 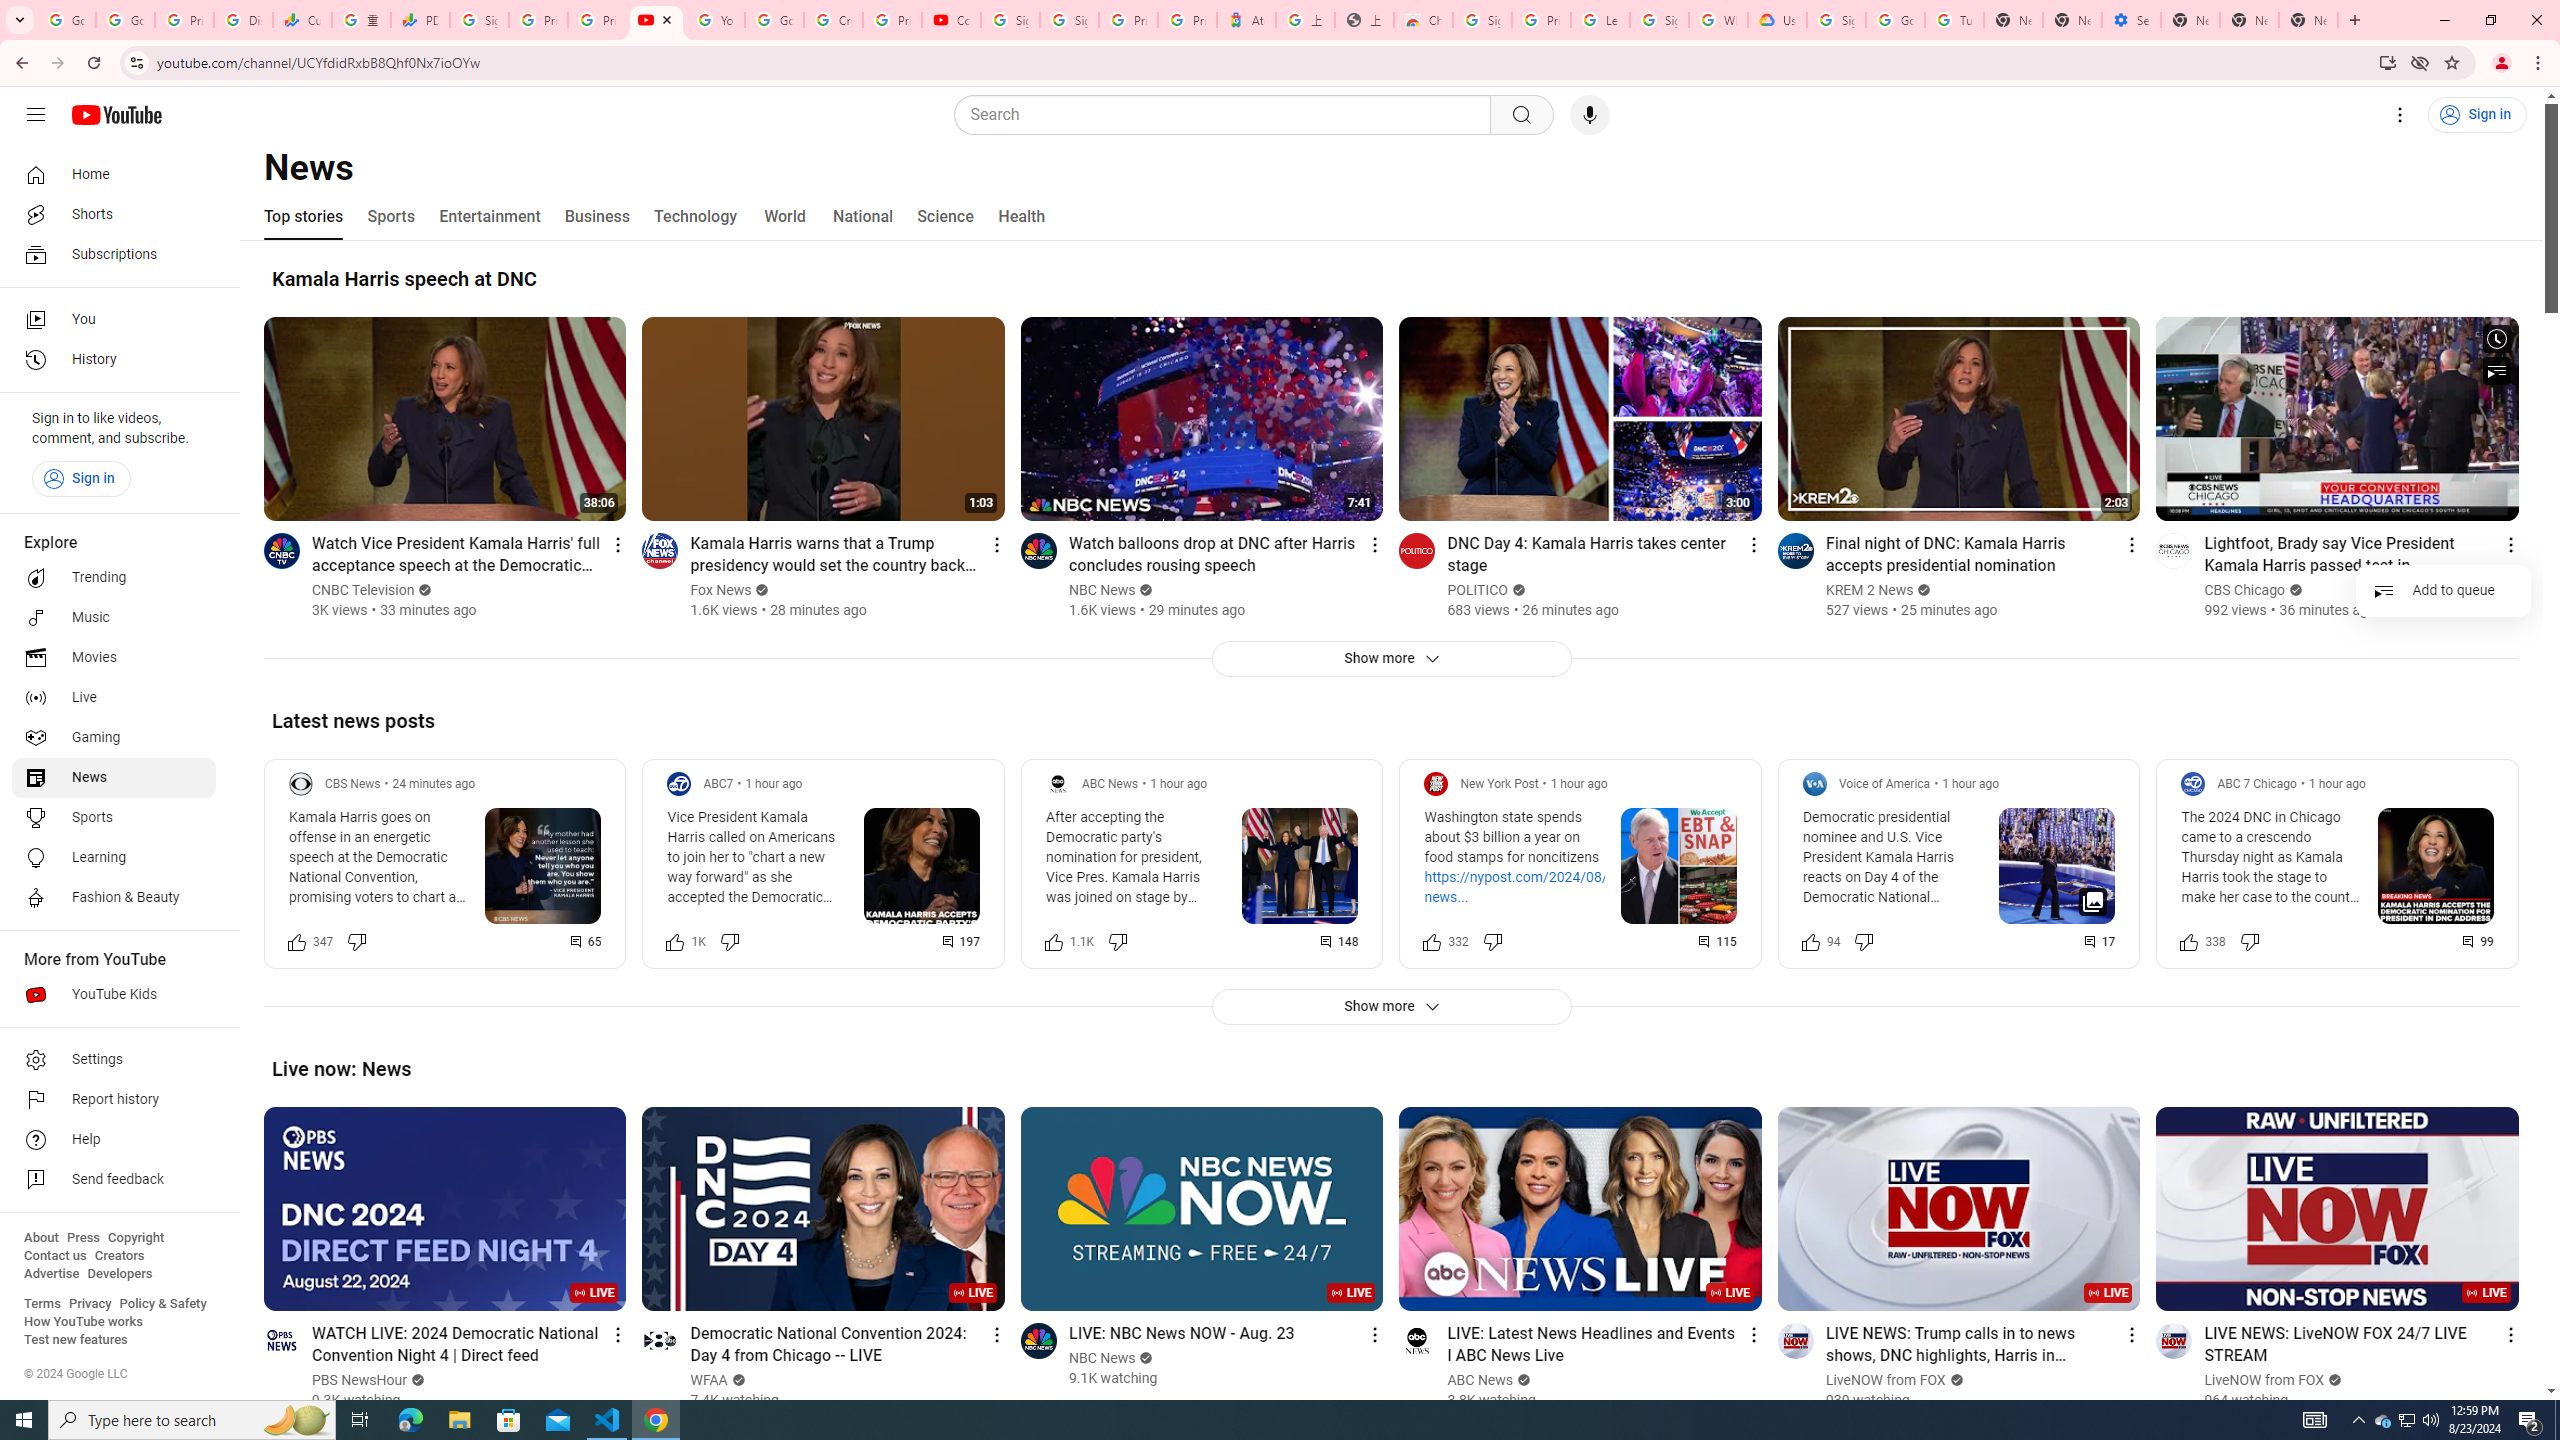 What do you see at coordinates (2248, 940) in the screenshot?
I see `Dislike this post` at bounding box center [2248, 940].